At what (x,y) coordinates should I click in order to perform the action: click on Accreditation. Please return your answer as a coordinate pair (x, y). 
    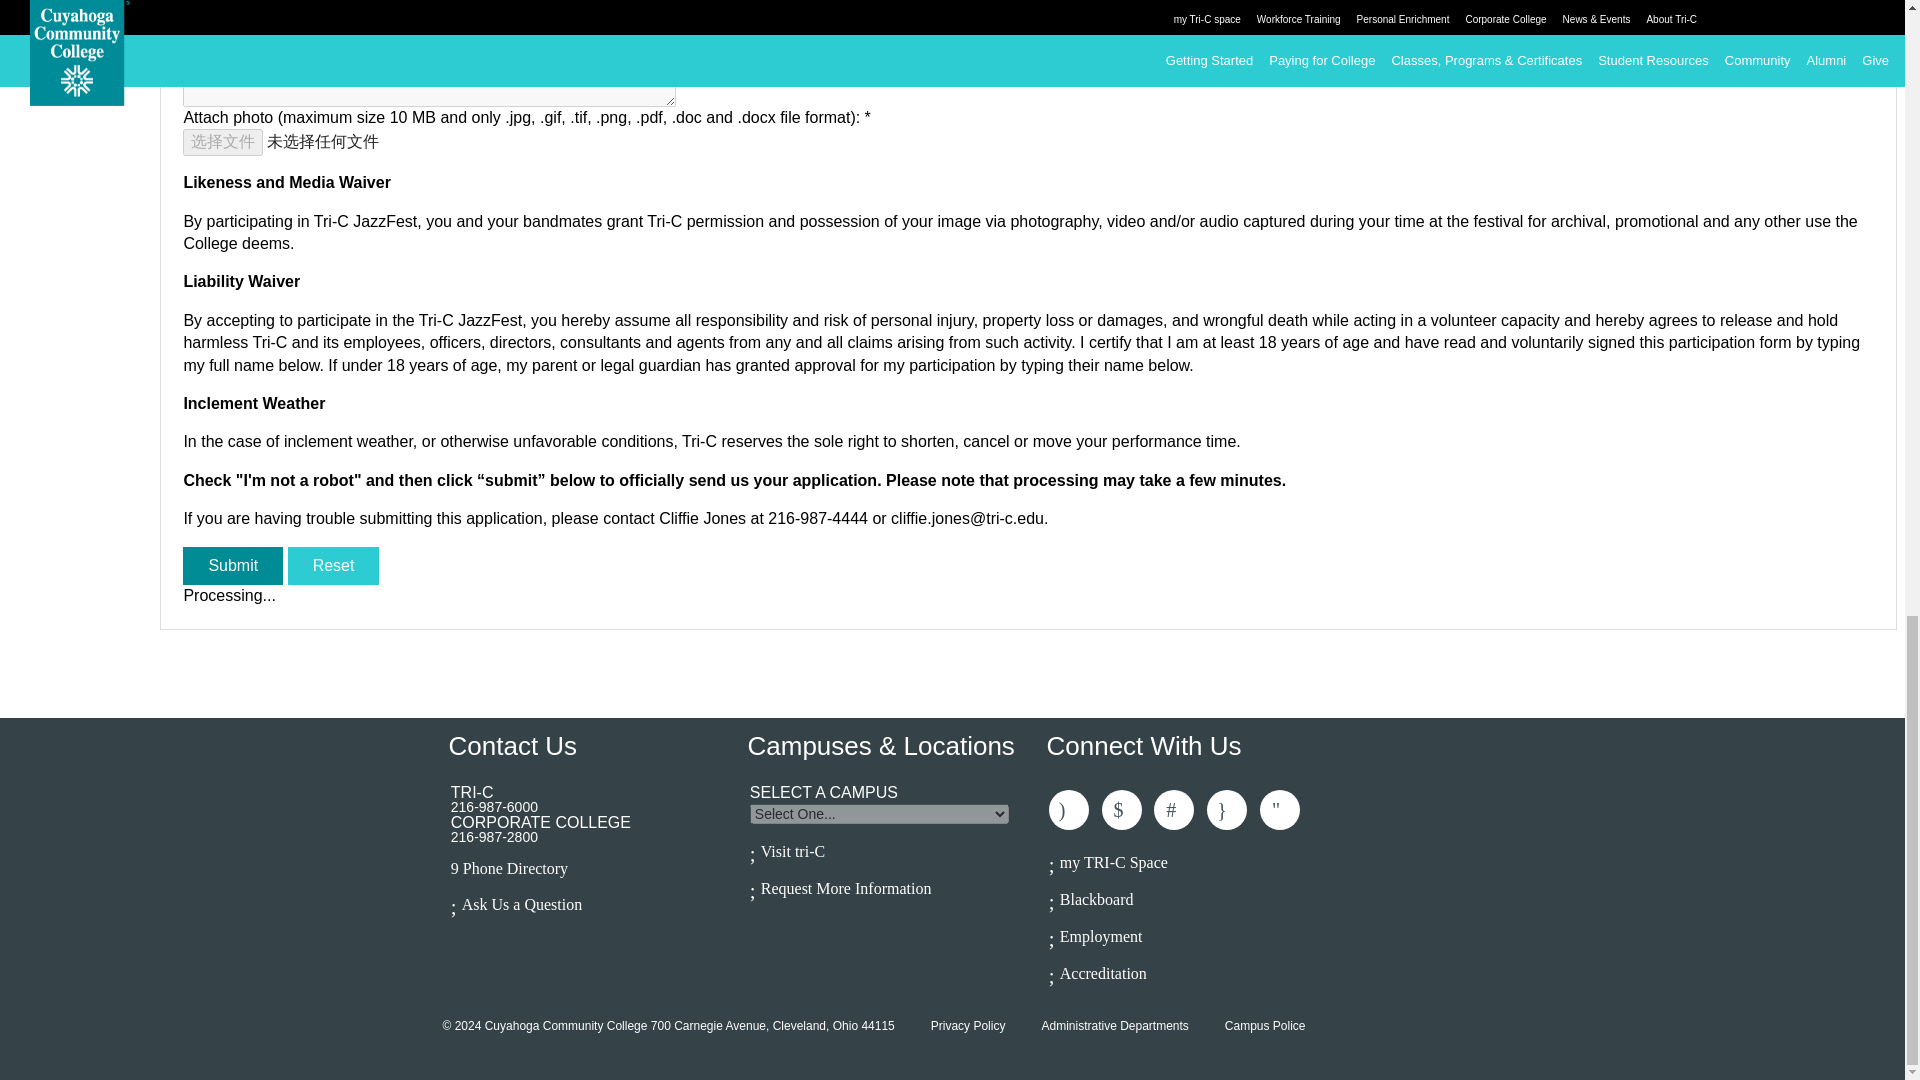
    Looking at the image, I should click on (1191, 972).